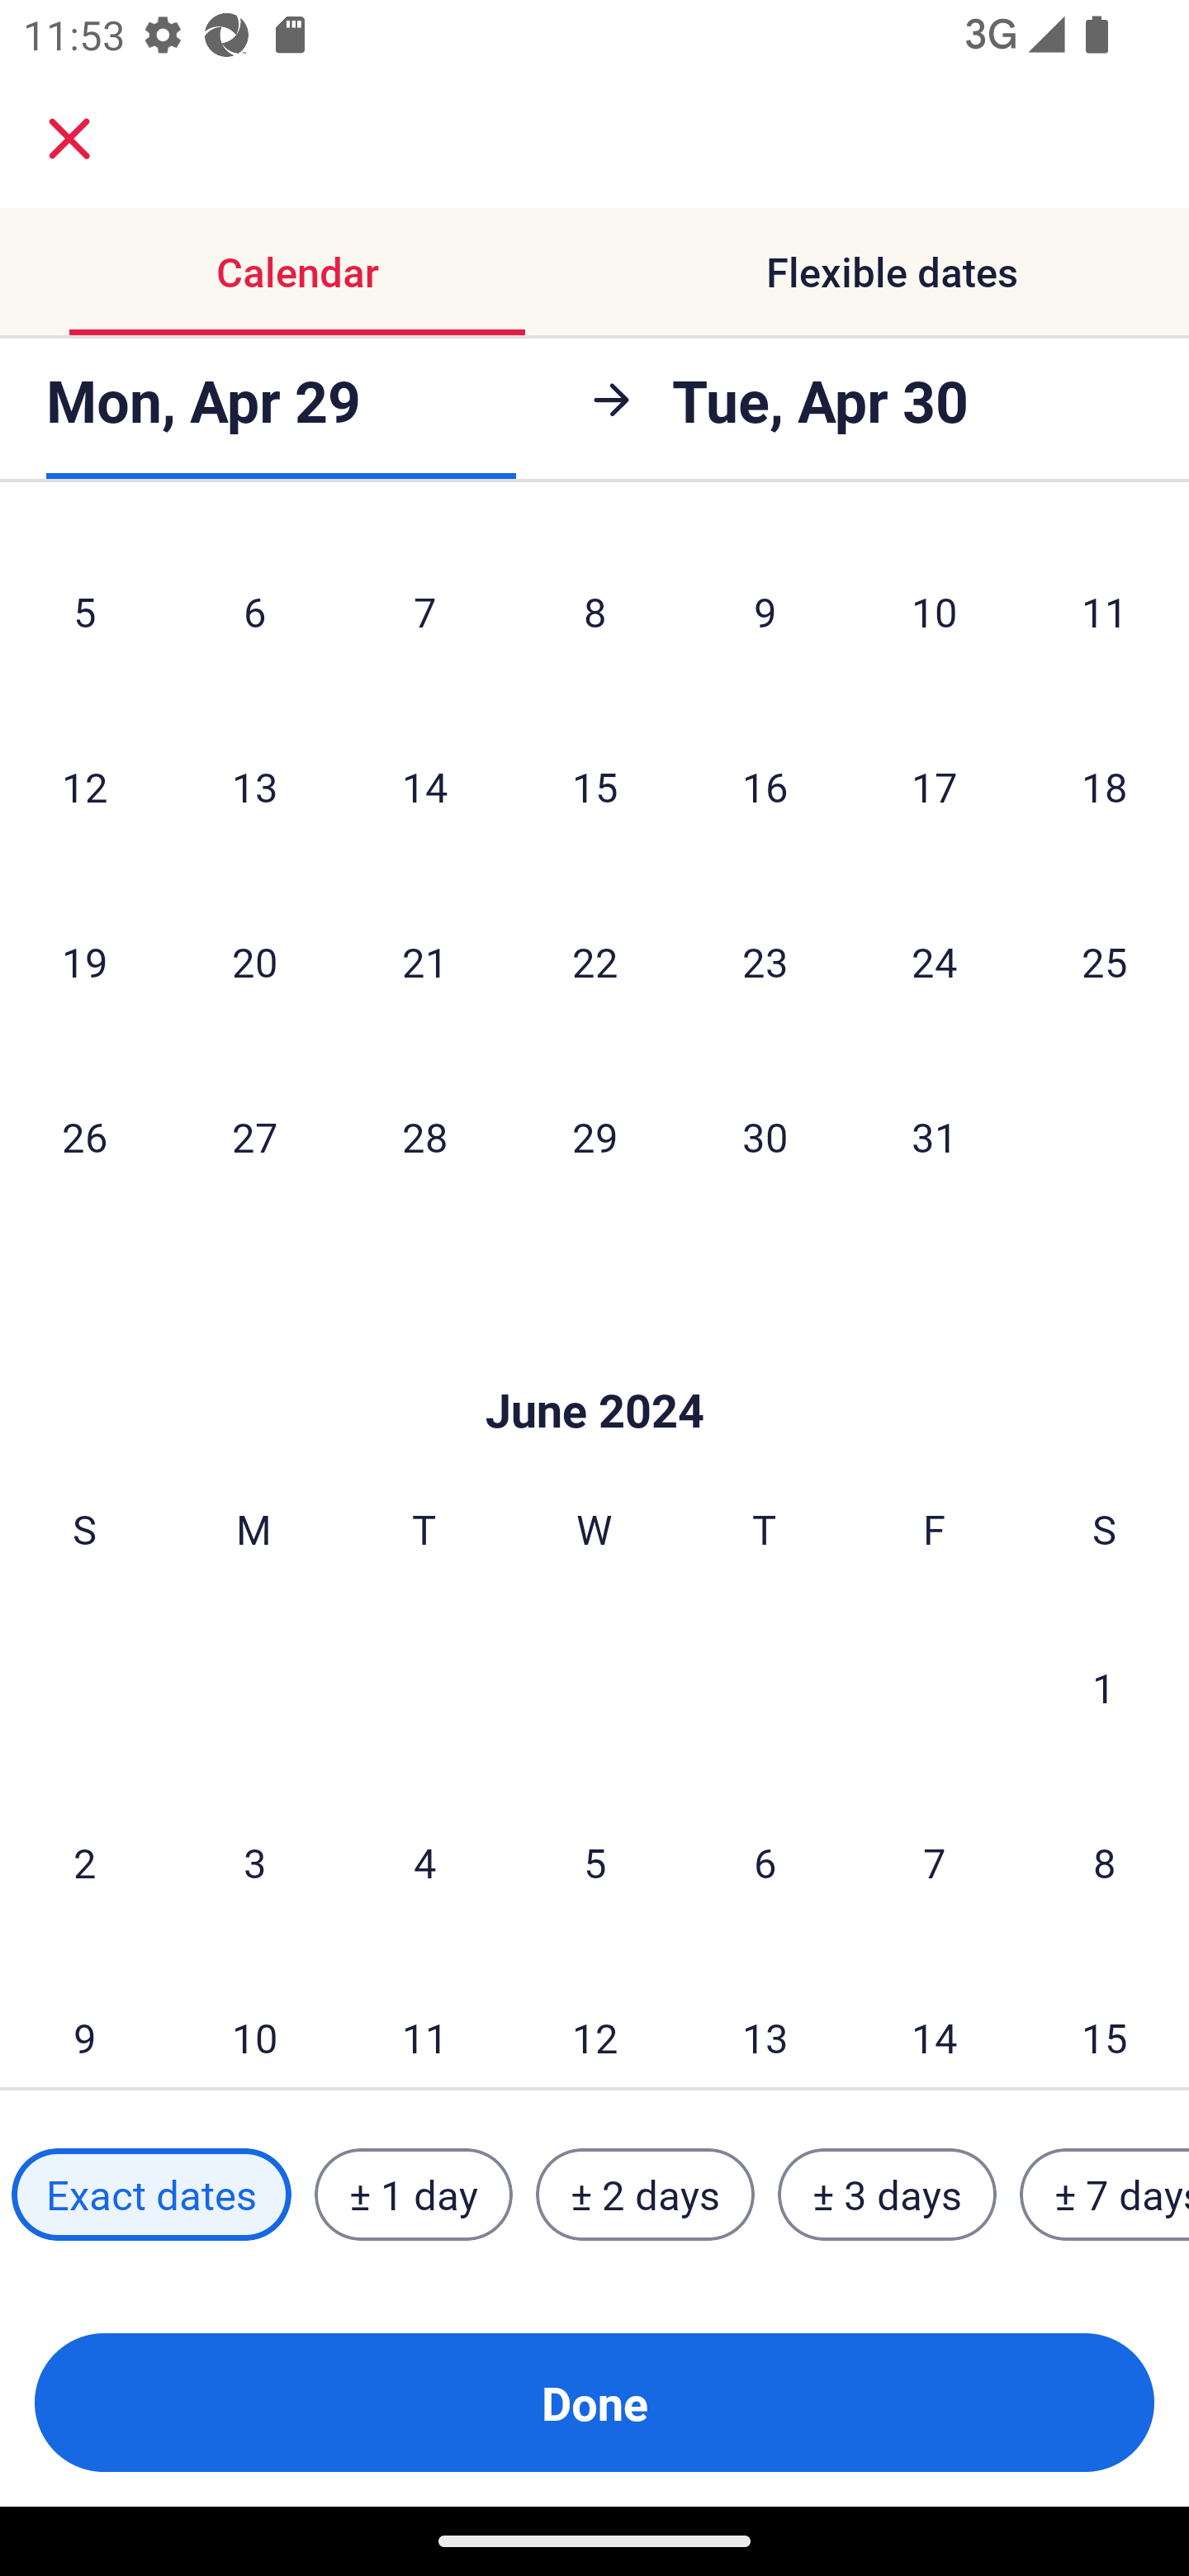 Image resolution: width=1189 pixels, height=2576 pixels. What do you see at coordinates (424, 1135) in the screenshot?
I see `28 Tuesday, May 28, 2024` at bounding box center [424, 1135].